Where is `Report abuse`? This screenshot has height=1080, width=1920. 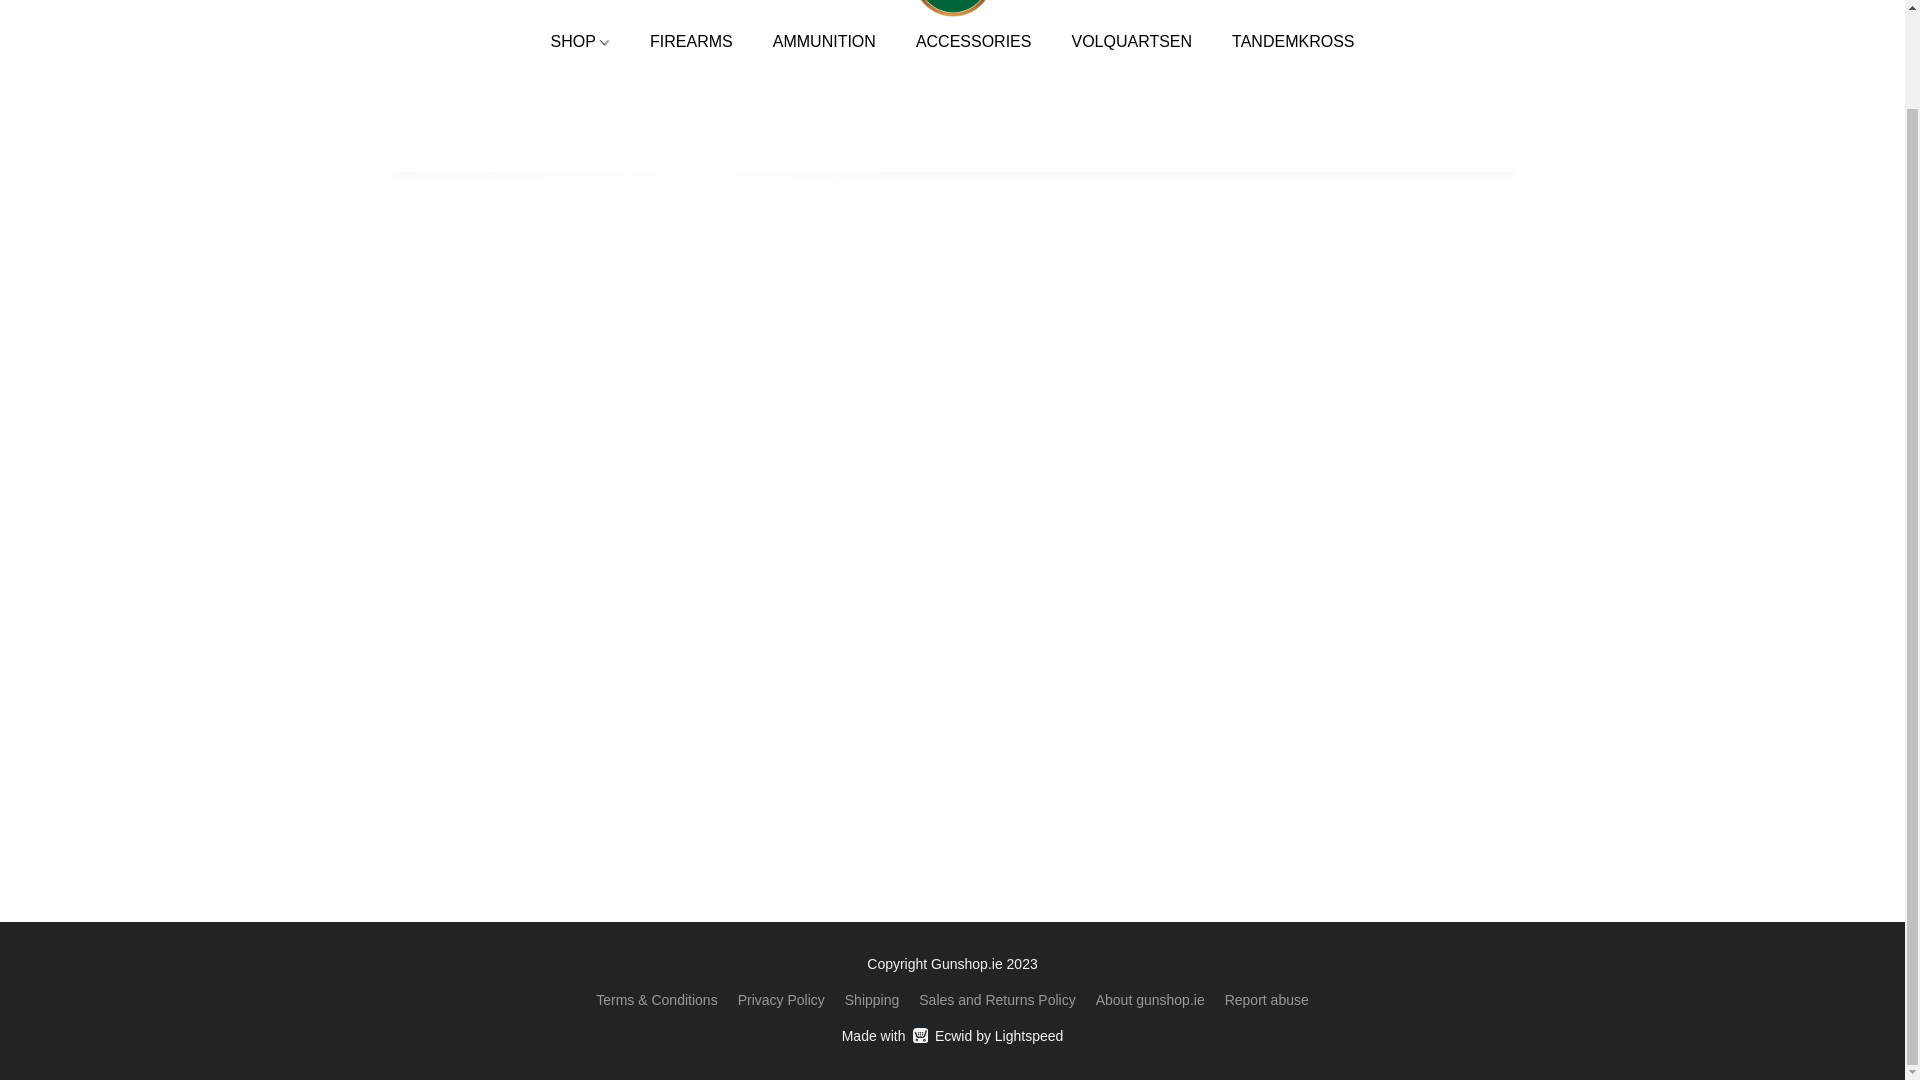
Report abuse is located at coordinates (1130, 41).